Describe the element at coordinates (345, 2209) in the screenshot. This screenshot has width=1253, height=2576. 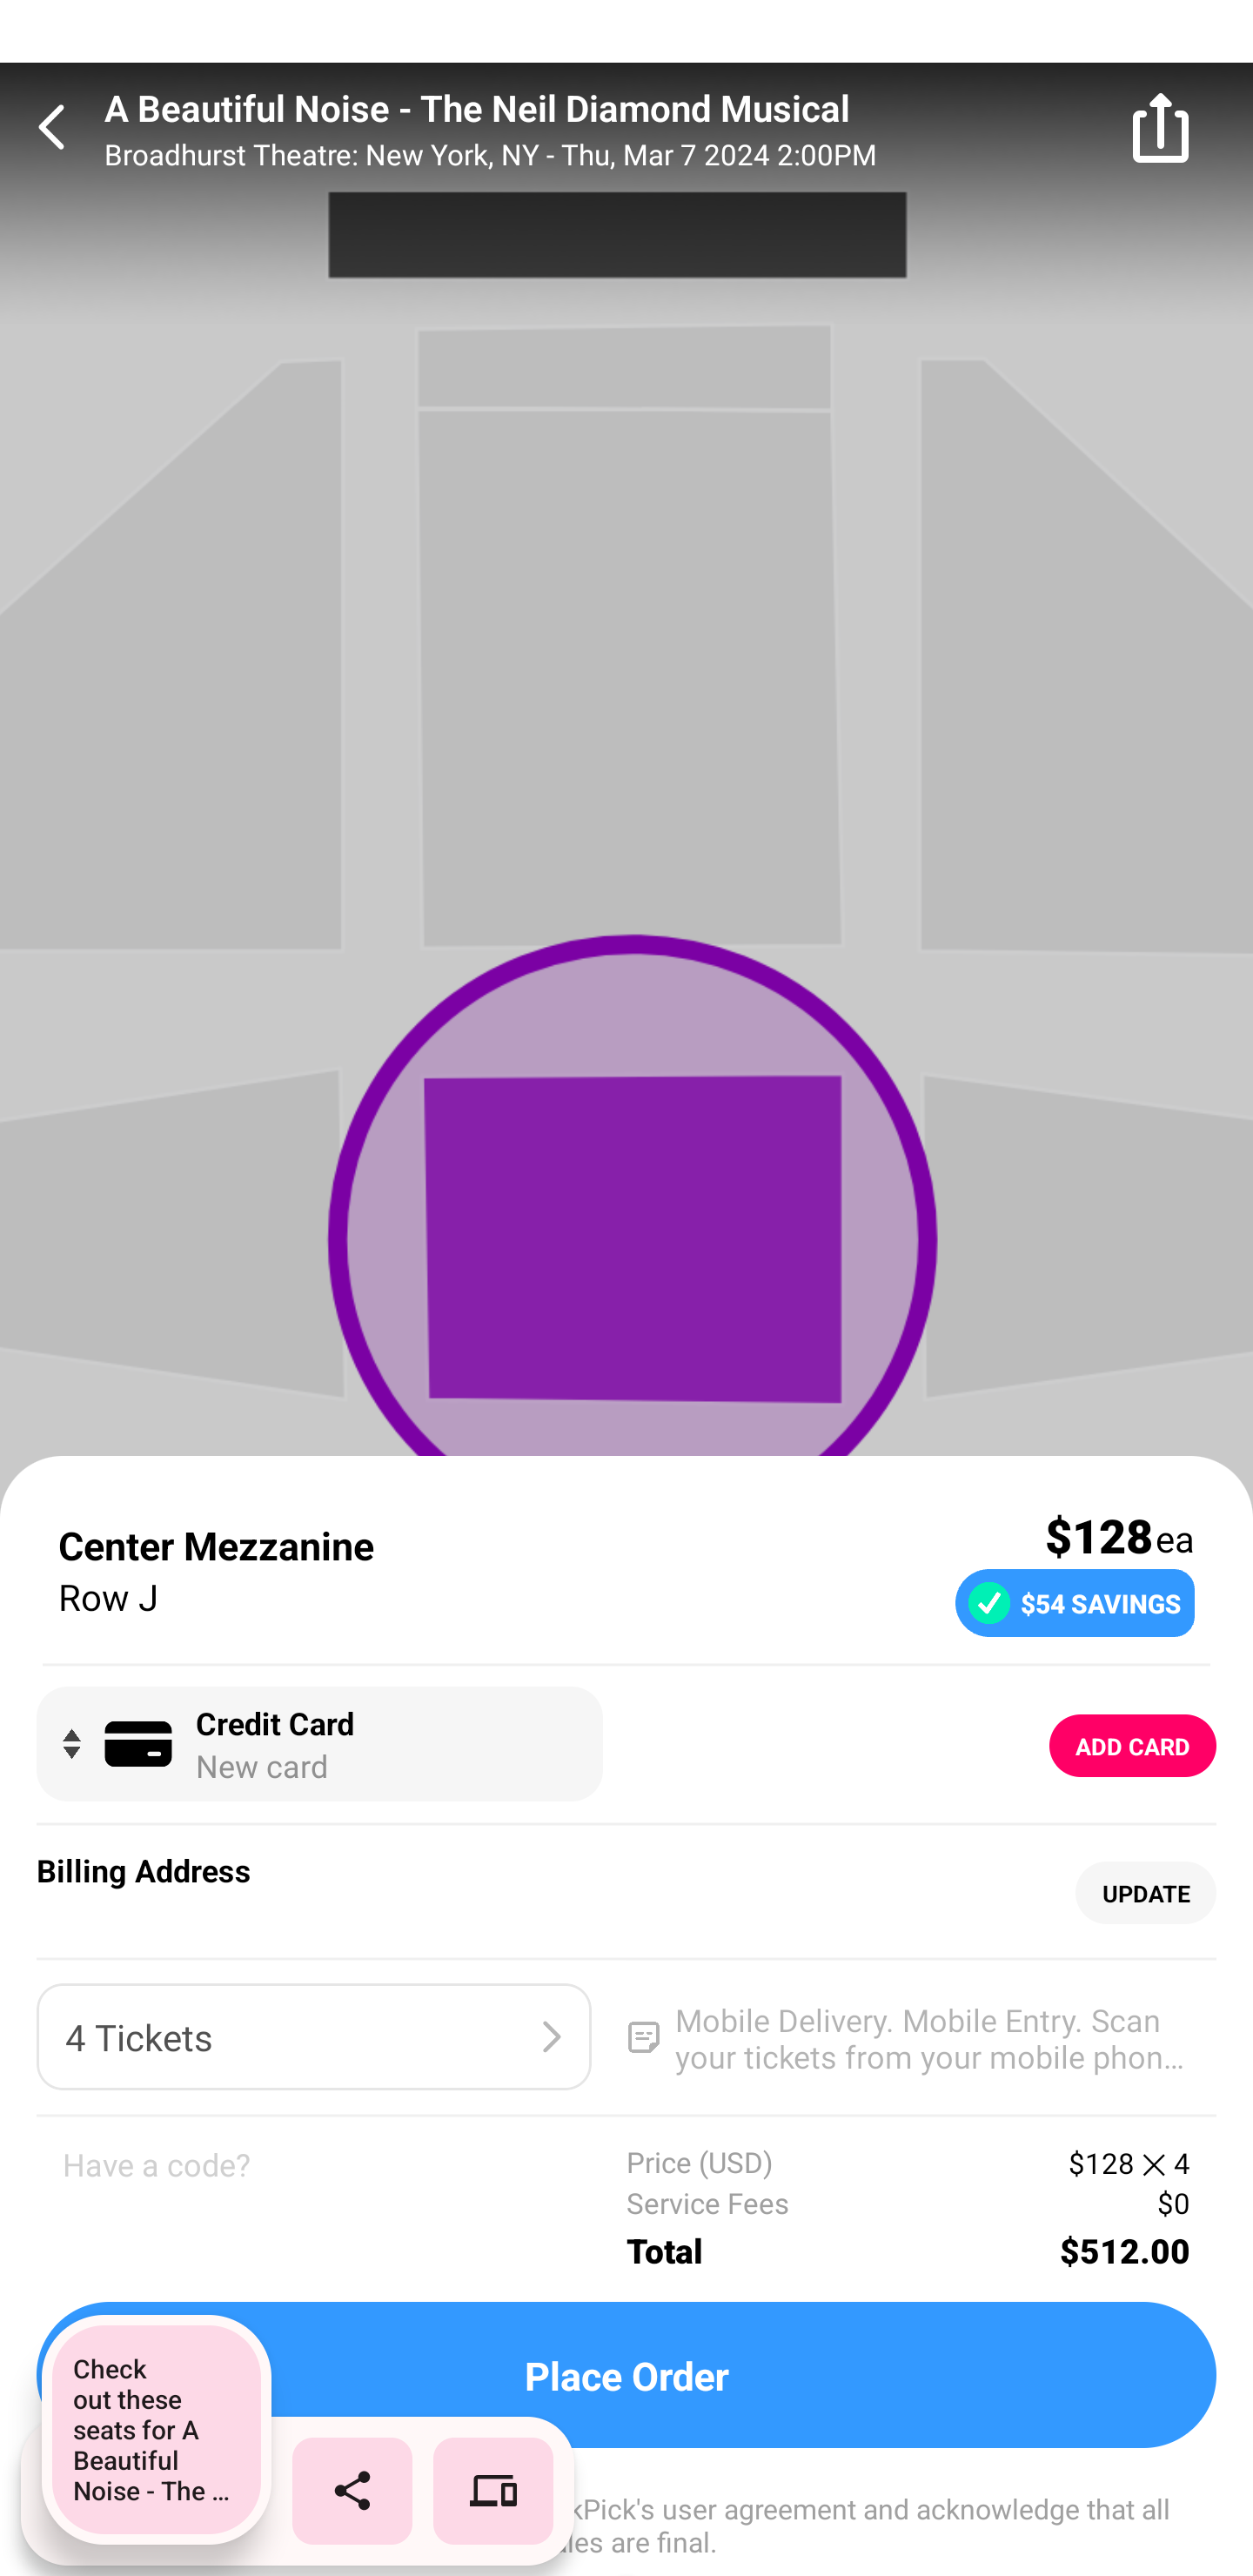
I see `Have a code?` at that location.